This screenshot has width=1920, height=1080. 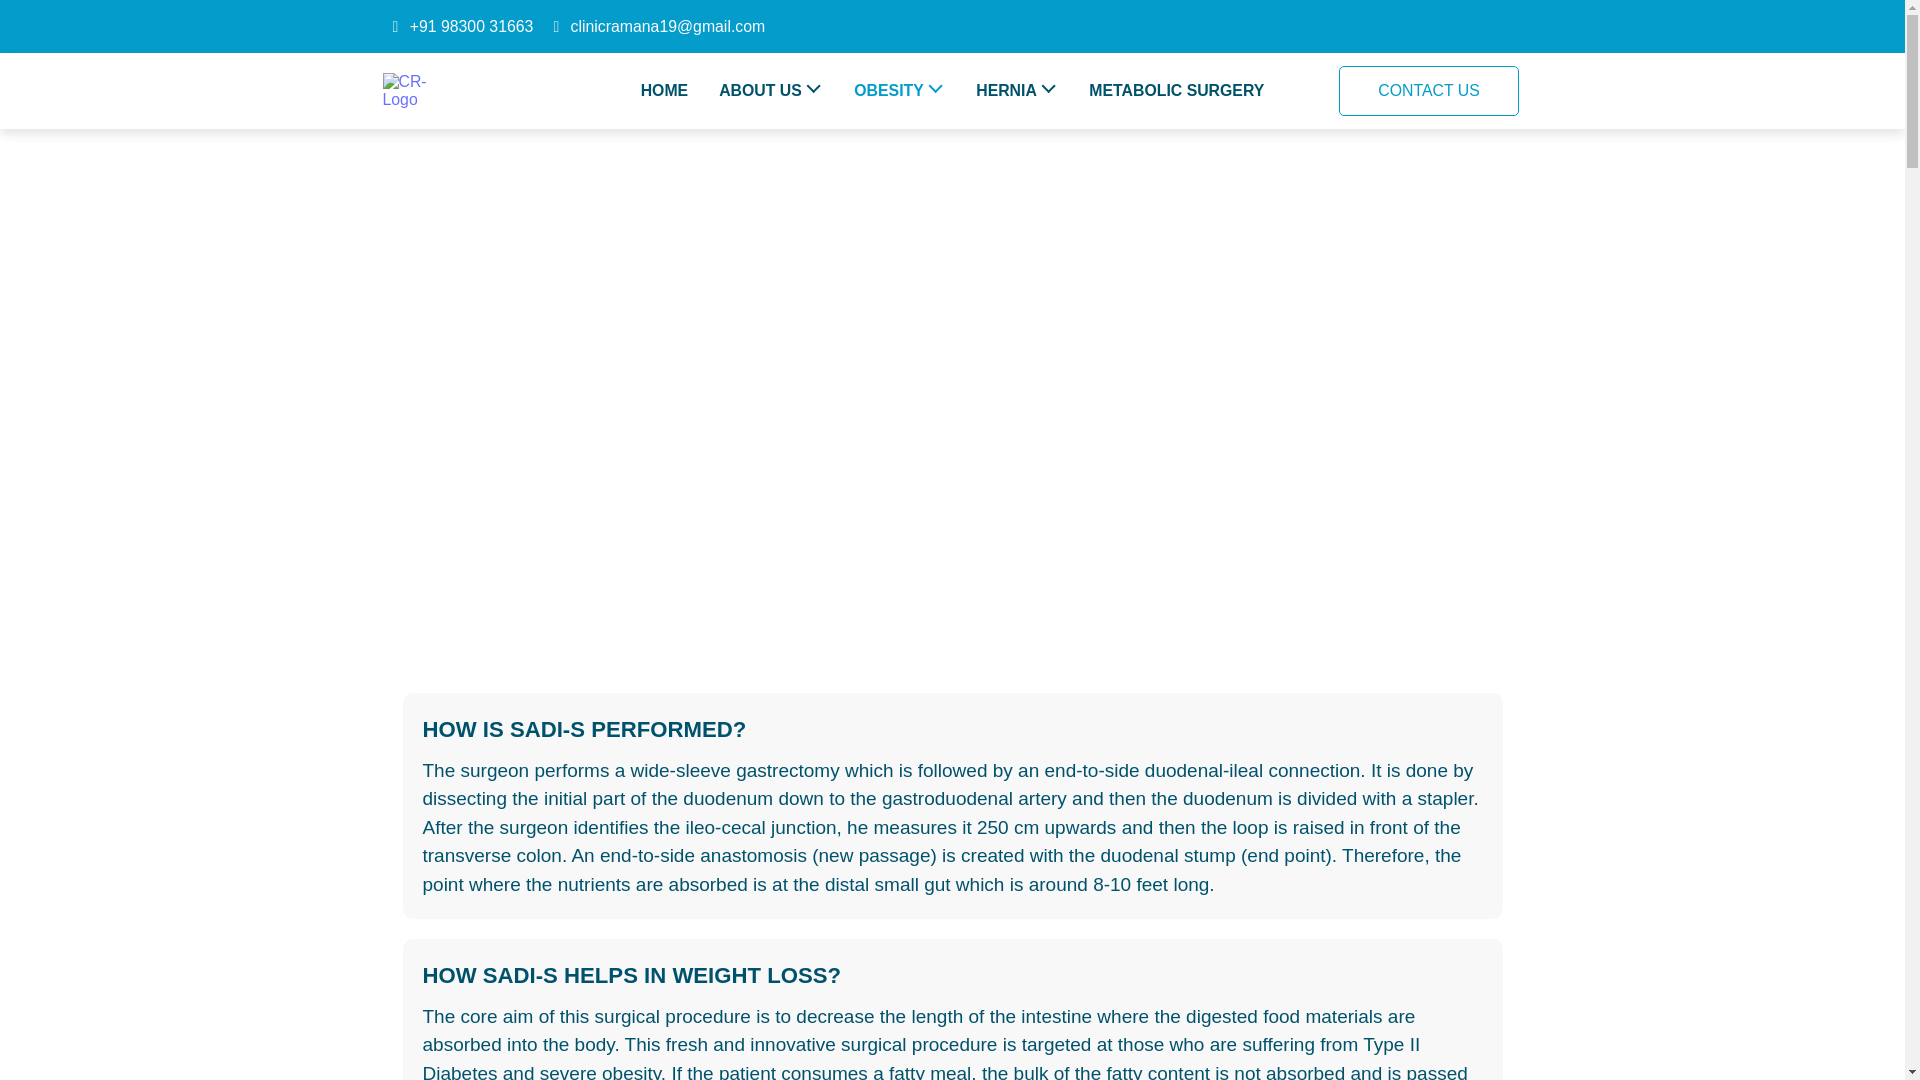 I want to click on METABOLIC SURGERY, so click(x=1176, y=91).